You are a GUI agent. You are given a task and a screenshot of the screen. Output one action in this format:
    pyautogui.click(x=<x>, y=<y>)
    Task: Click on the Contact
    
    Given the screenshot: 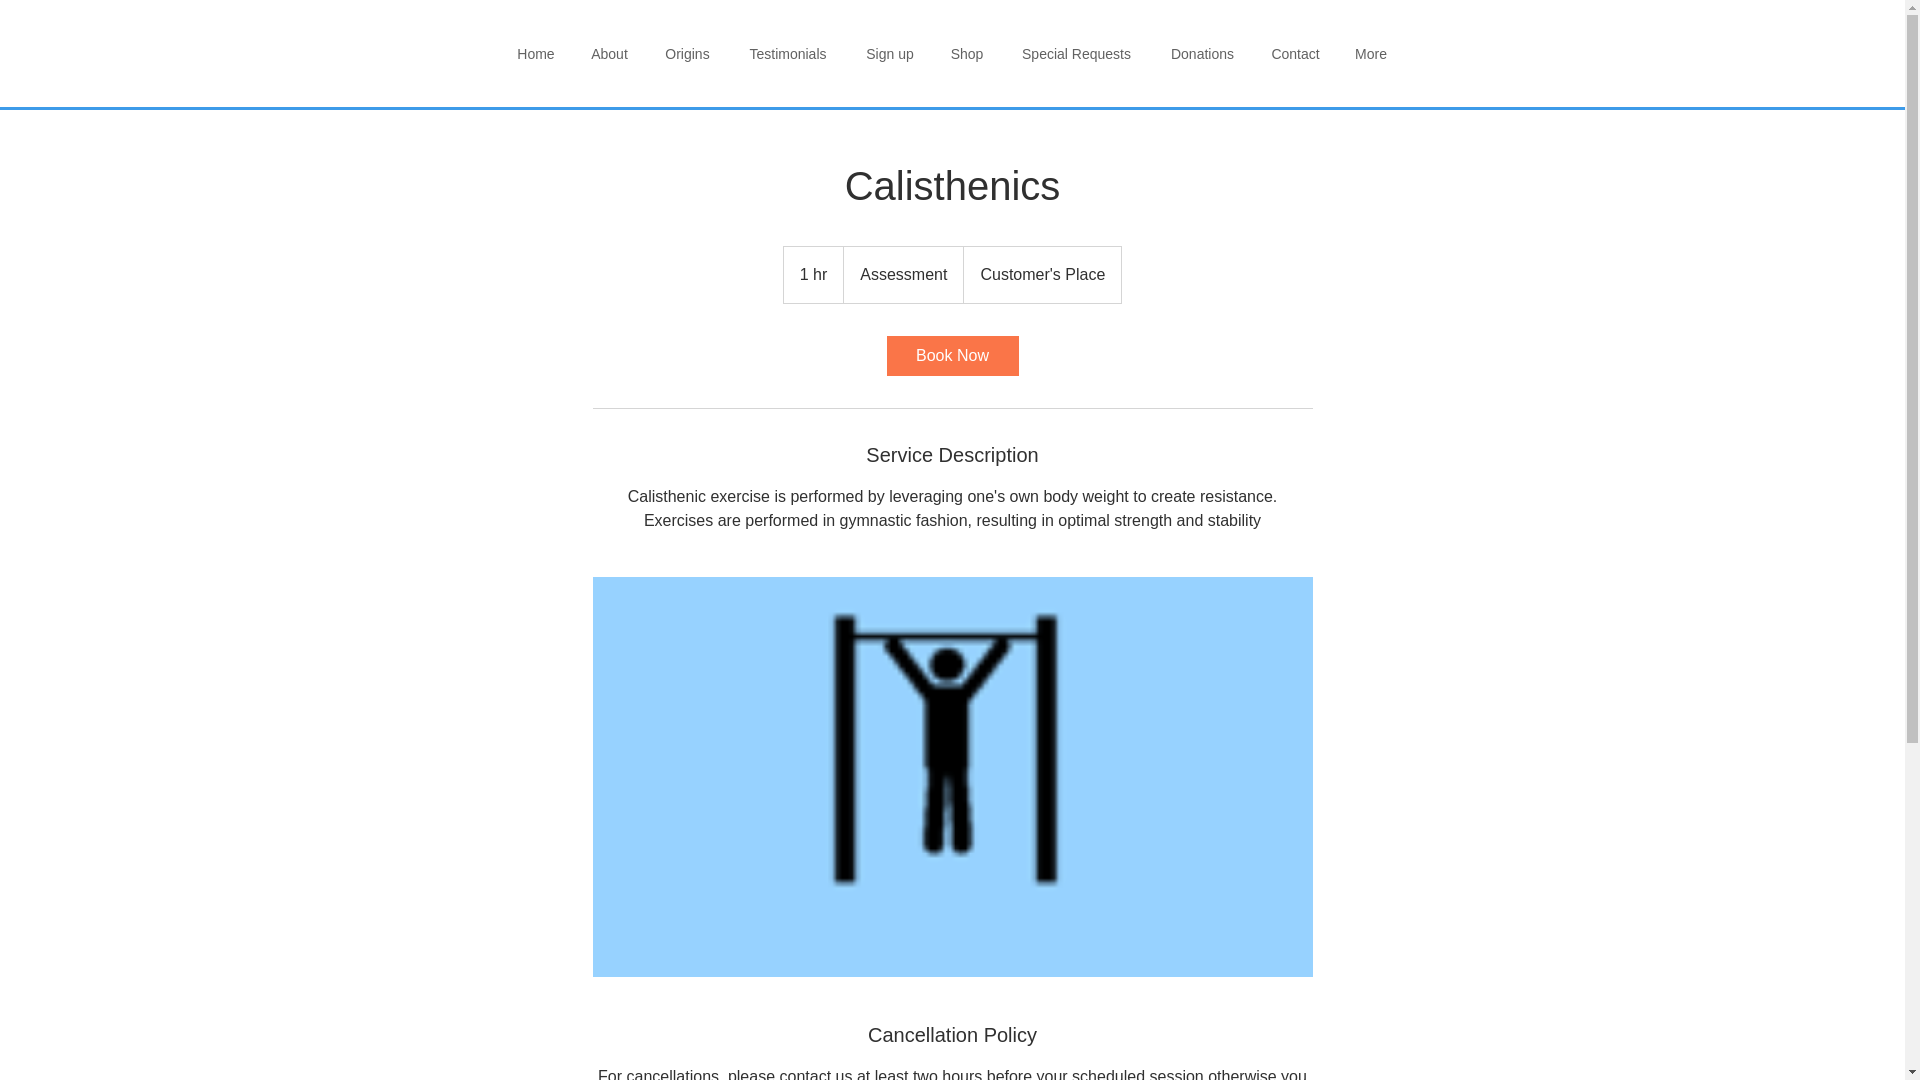 What is the action you would take?
    pyautogui.click(x=1296, y=54)
    